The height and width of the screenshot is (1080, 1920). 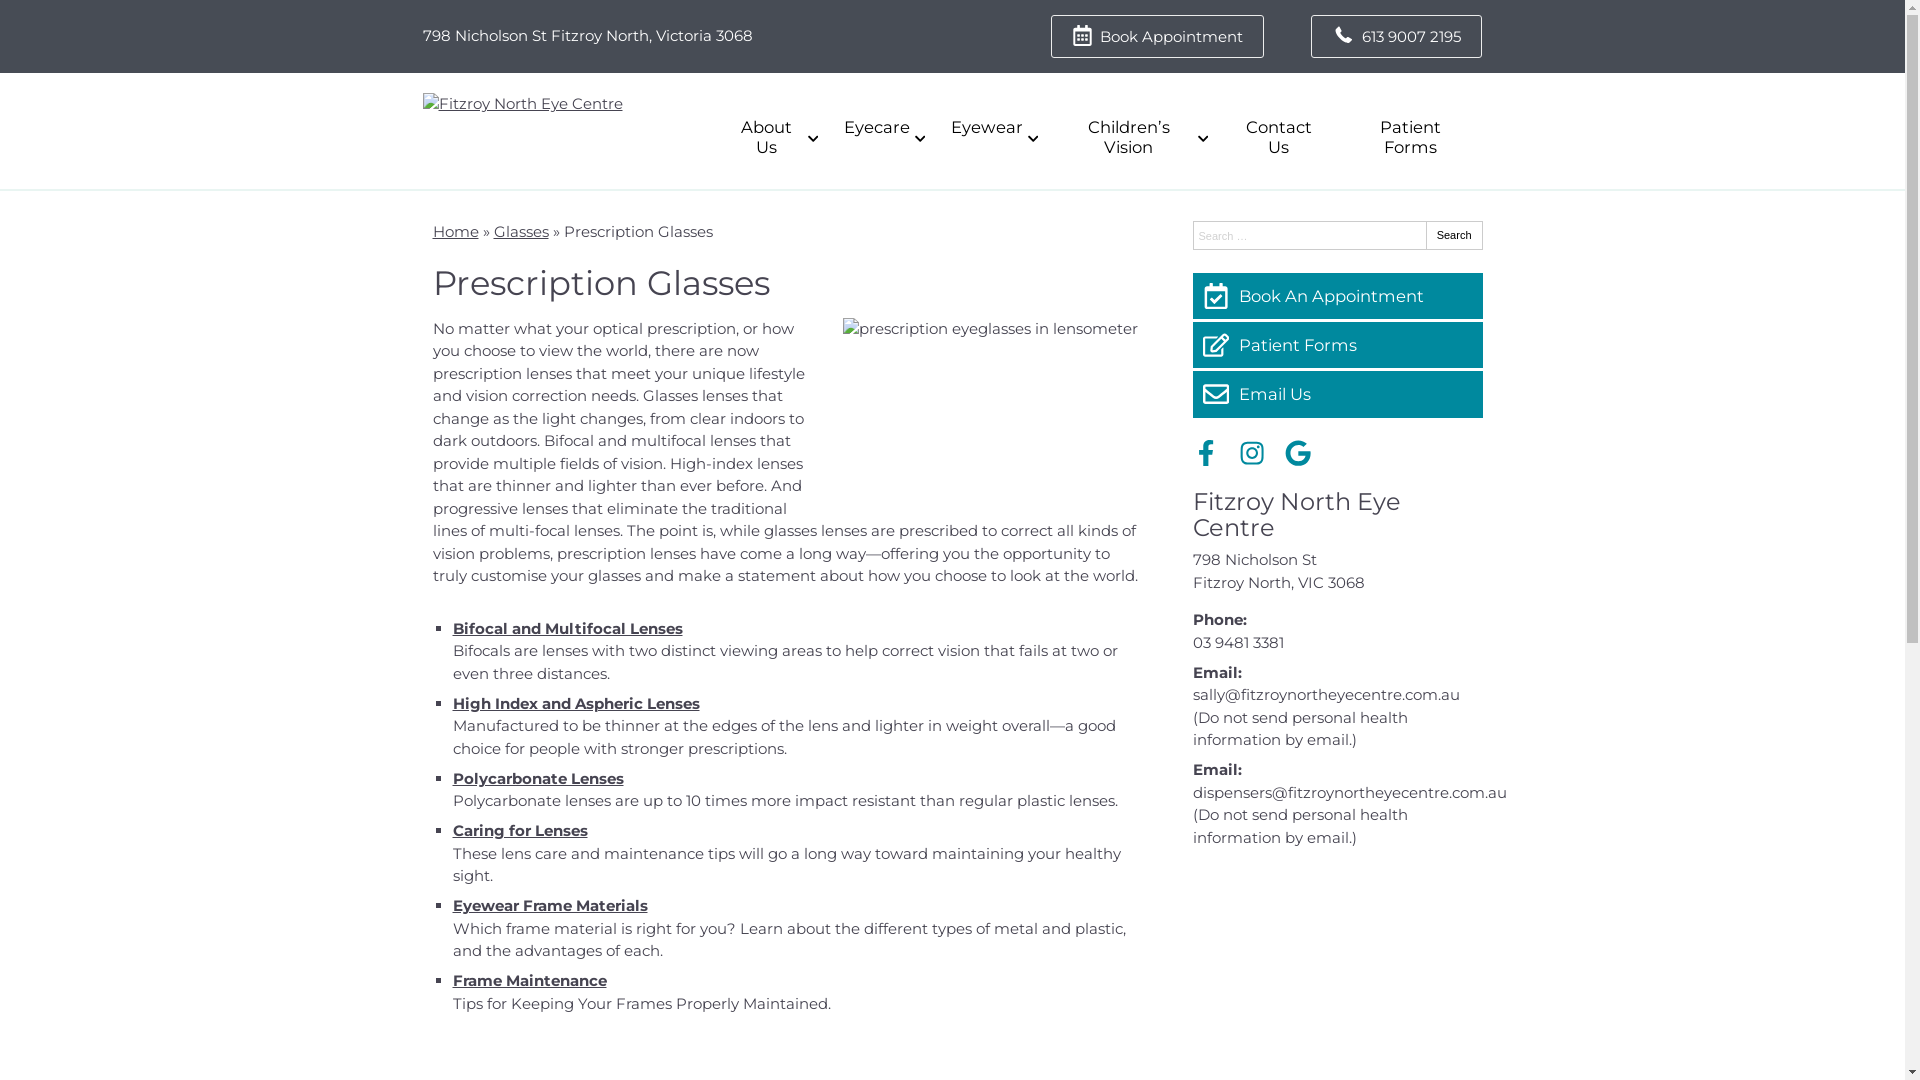 What do you see at coordinates (538, 778) in the screenshot?
I see `Polycarbonate Lenses` at bounding box center [538, 778].